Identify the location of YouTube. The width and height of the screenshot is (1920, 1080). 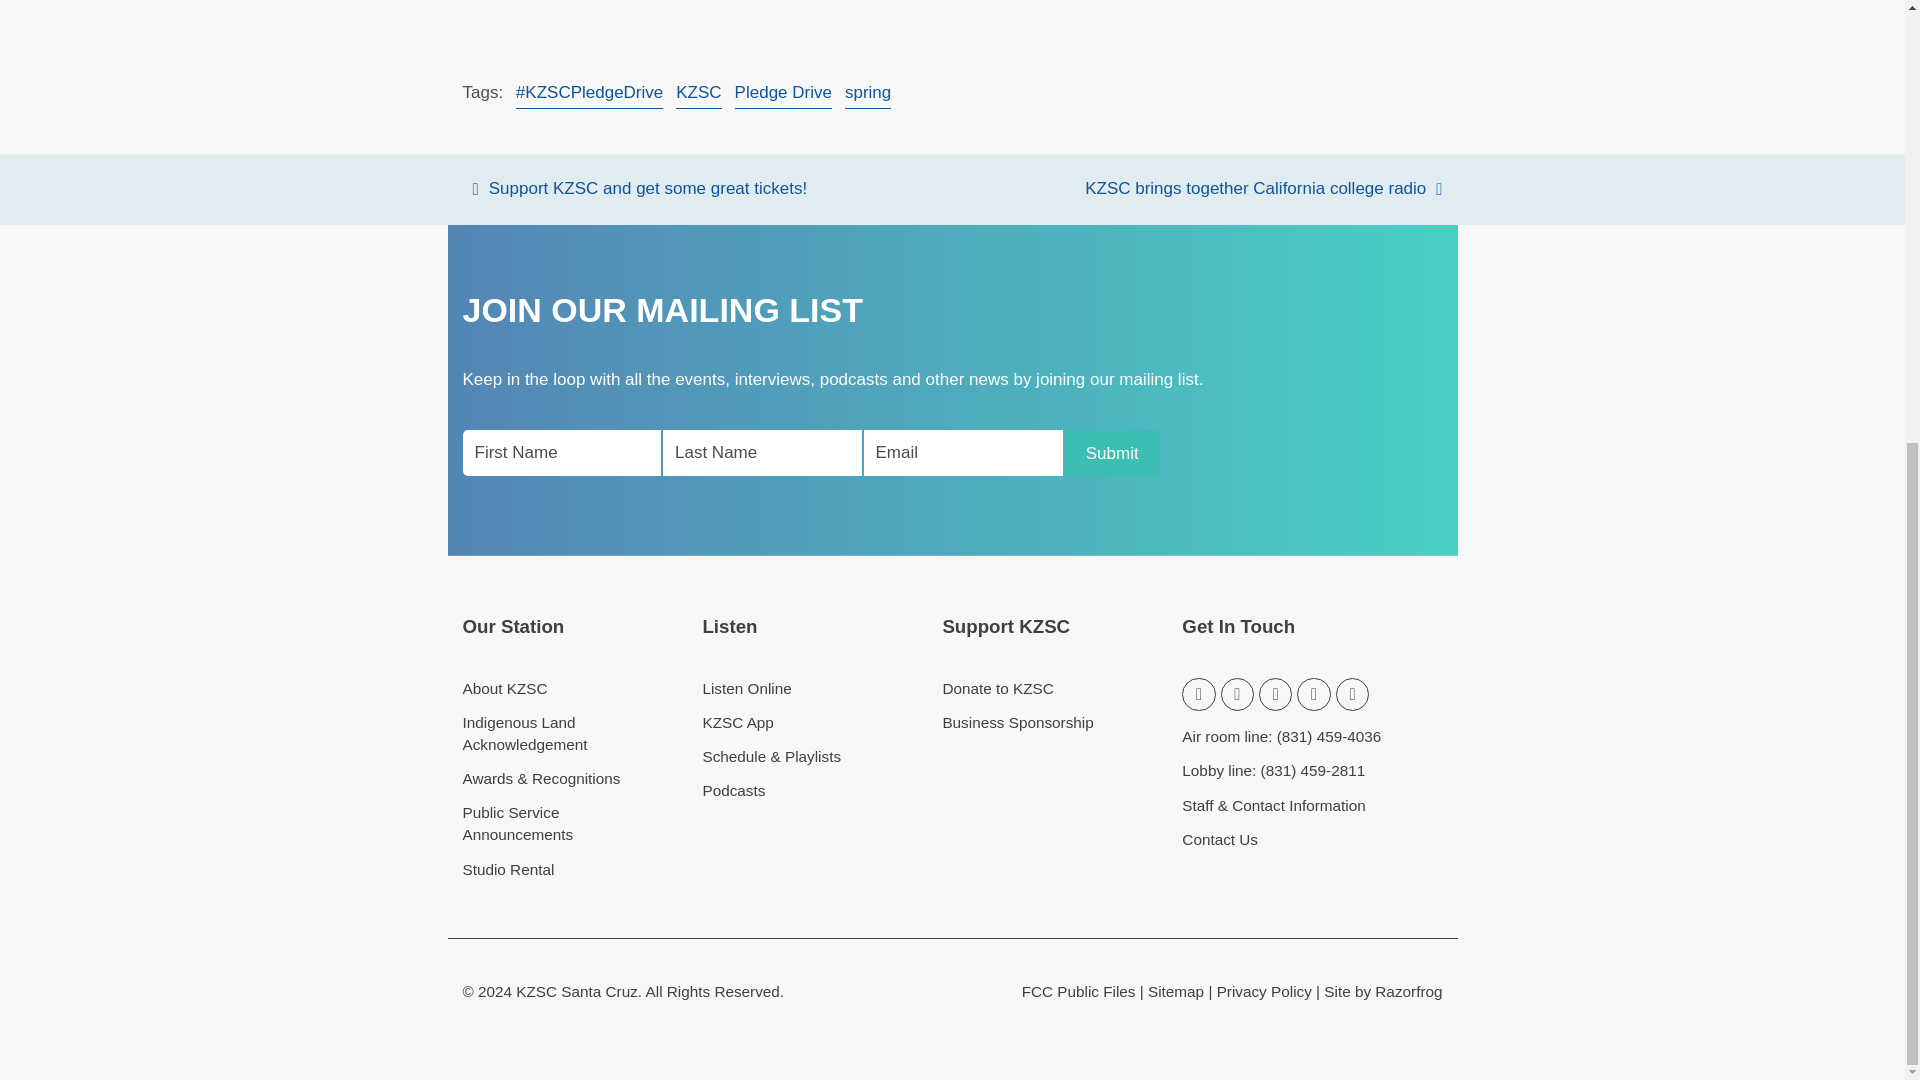
(1314, 694).